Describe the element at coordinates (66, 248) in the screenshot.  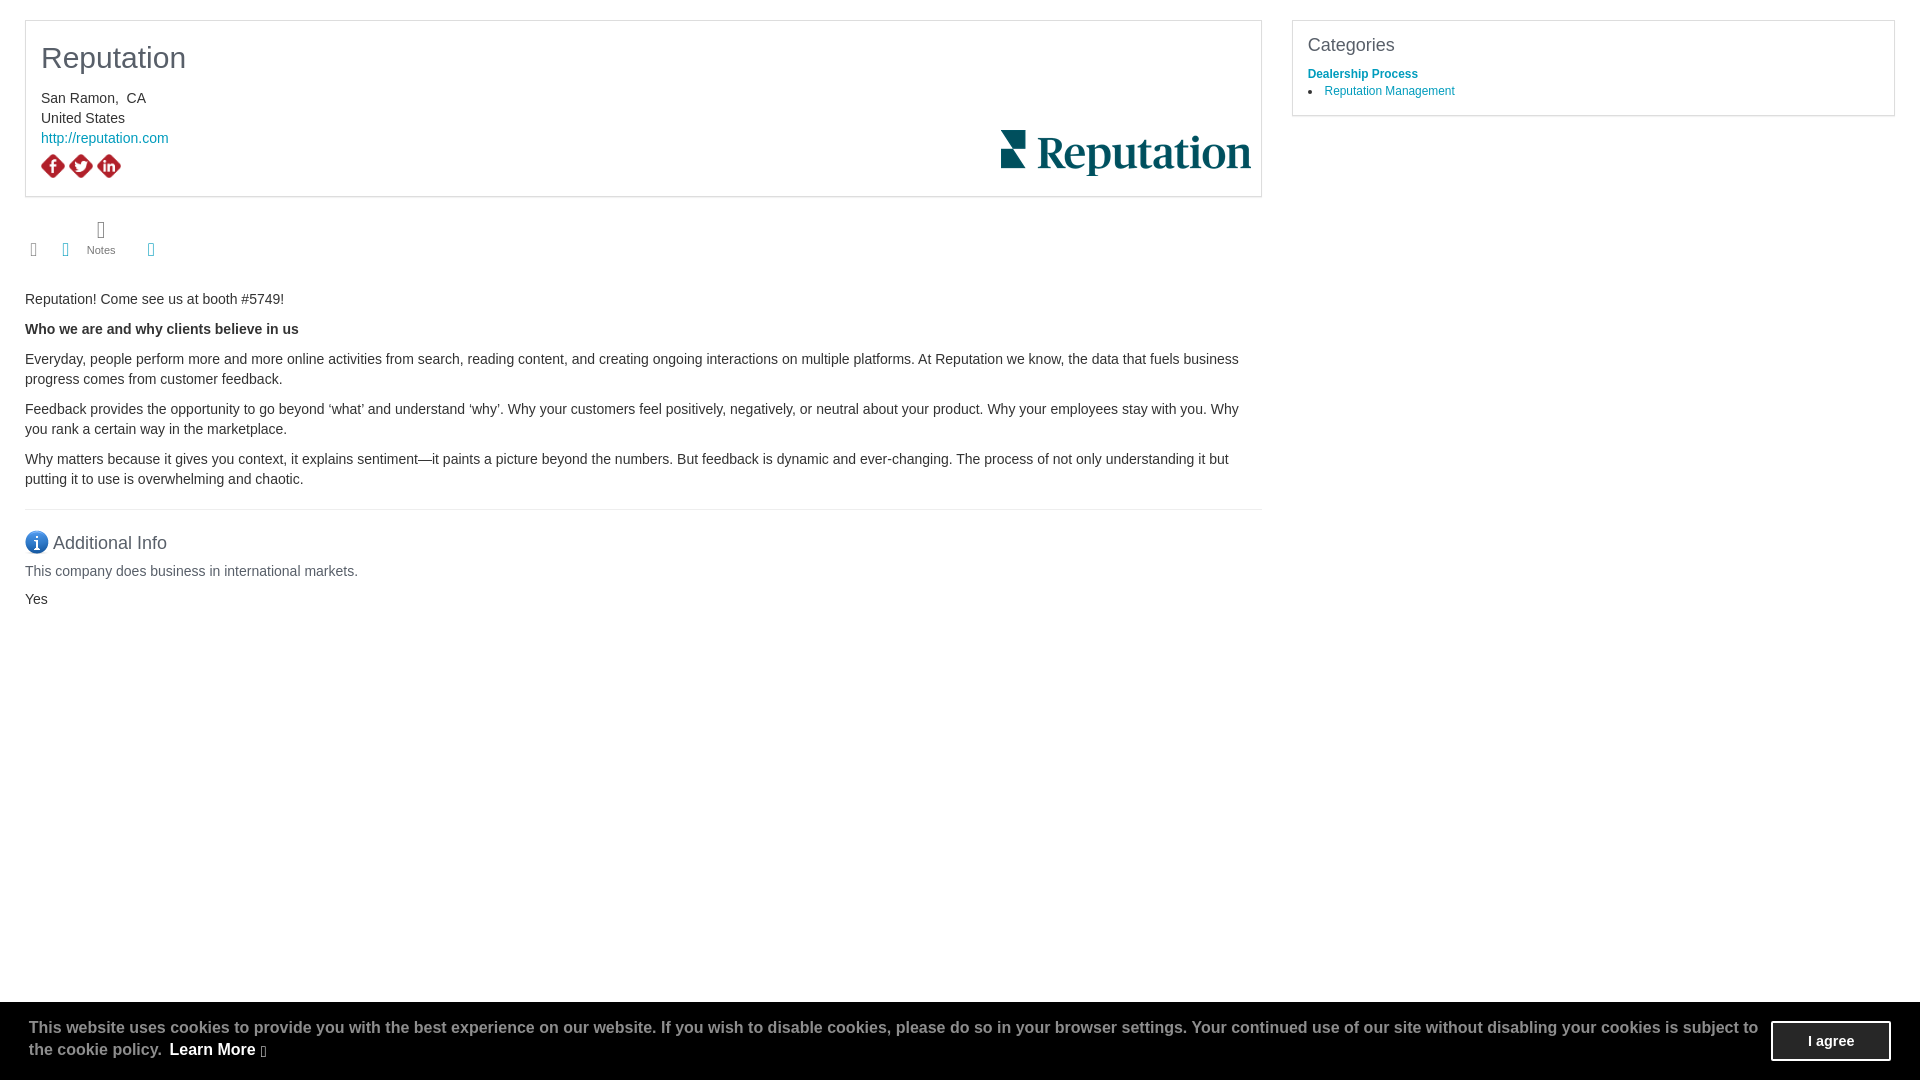
I see `Print` at that location.